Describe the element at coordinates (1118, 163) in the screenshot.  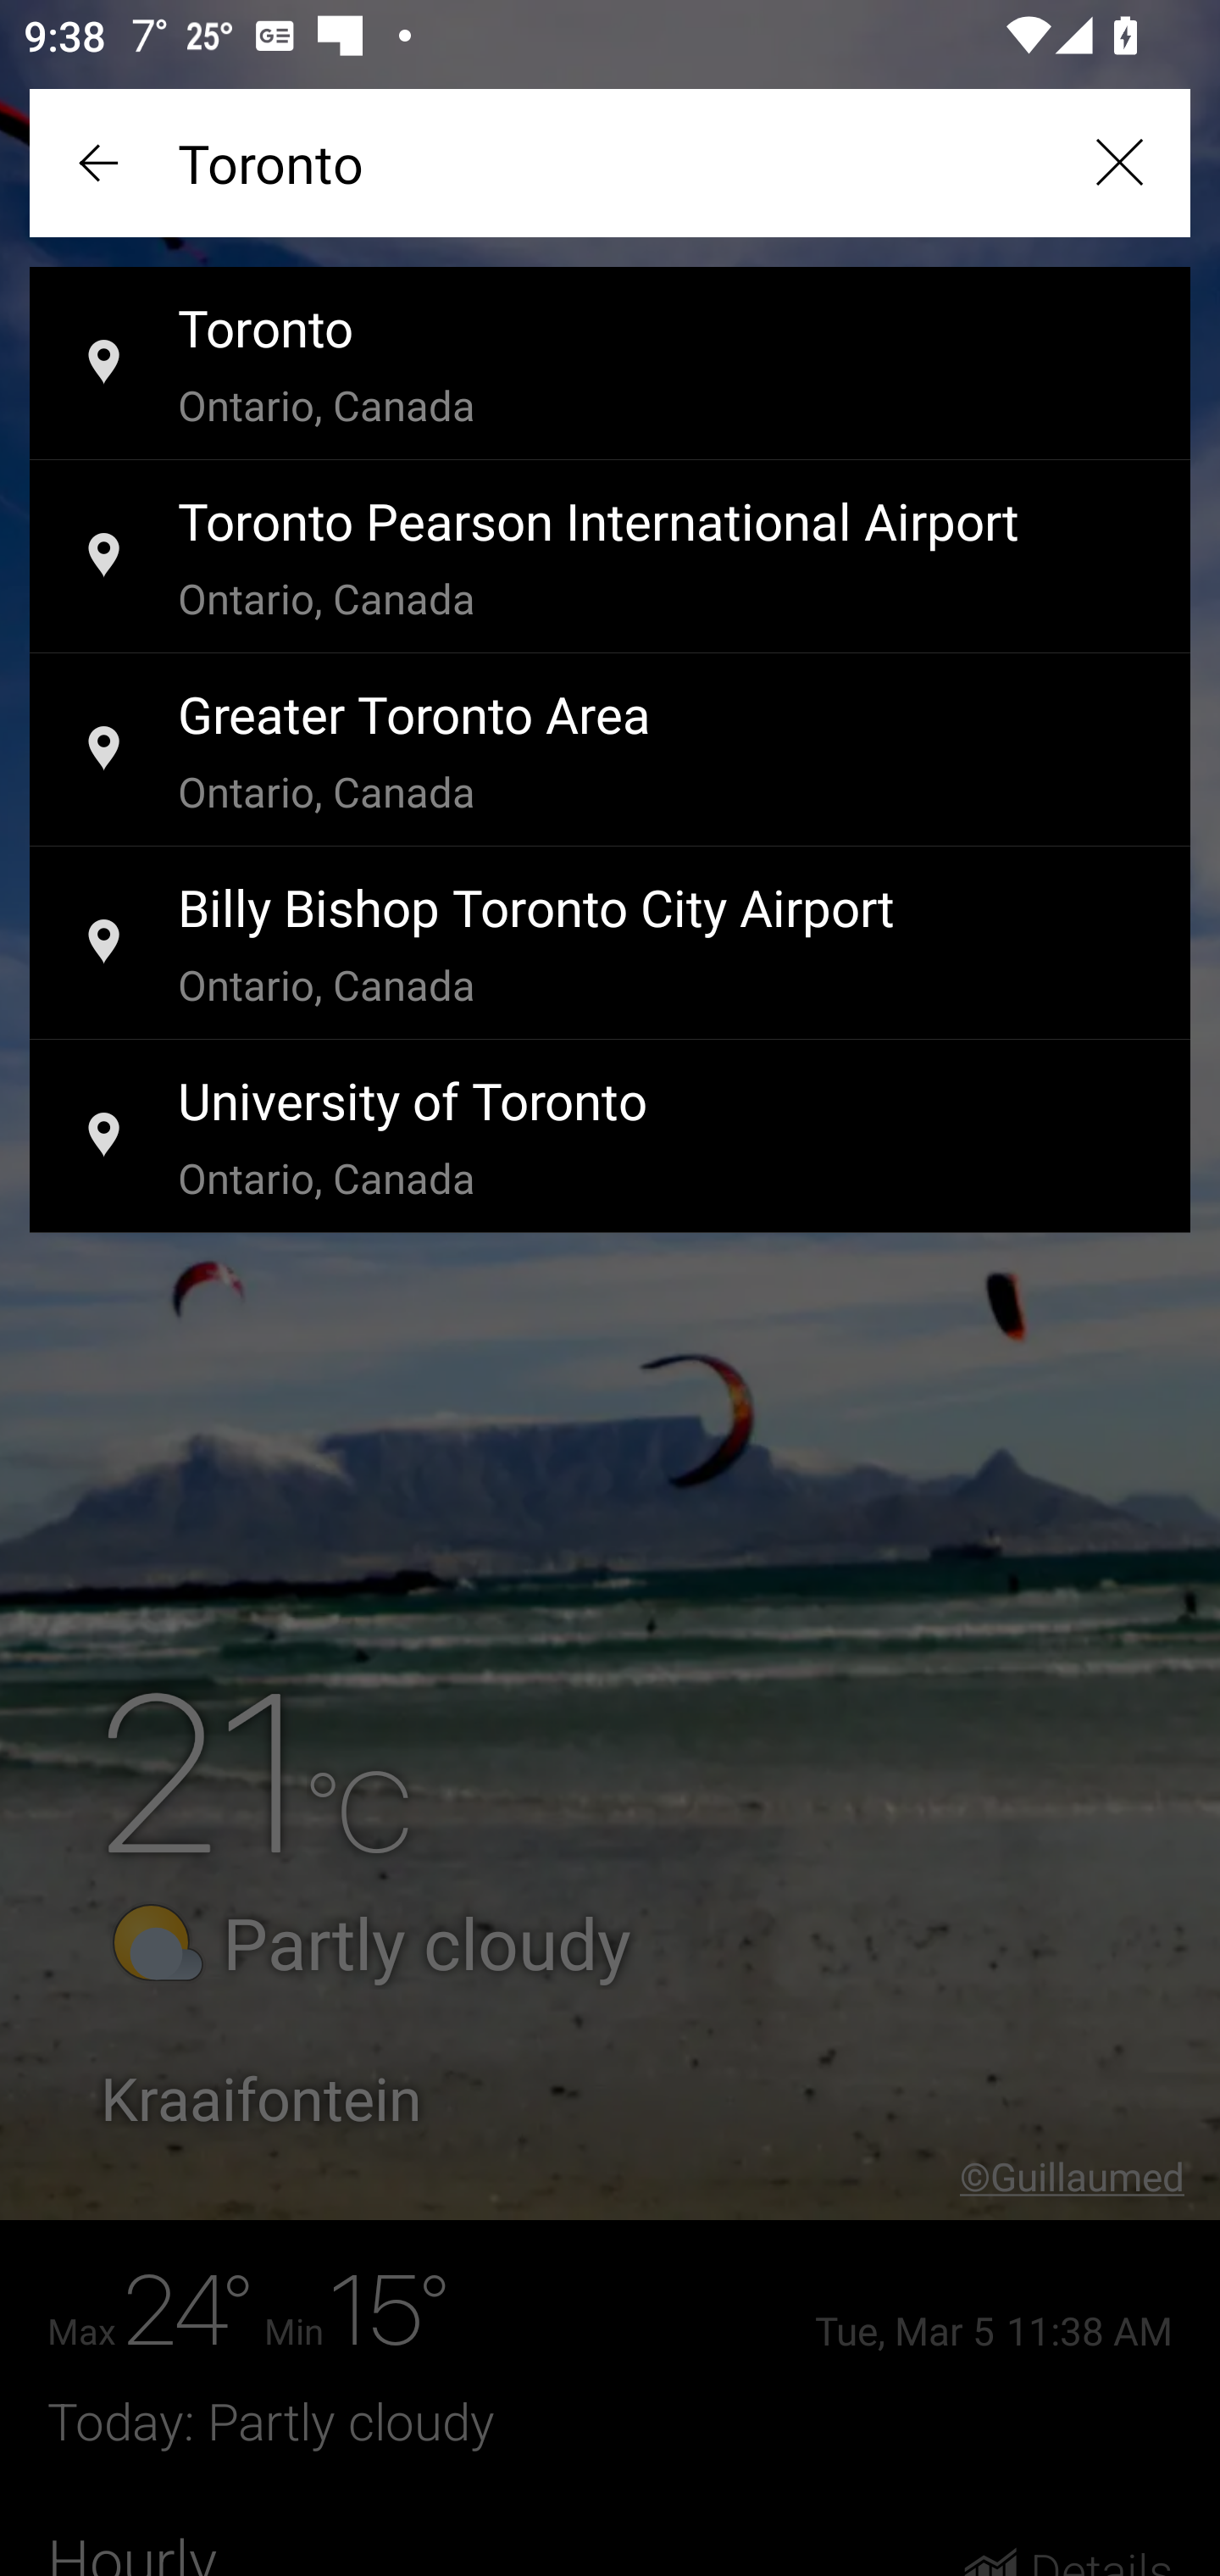
I see `` at that location.